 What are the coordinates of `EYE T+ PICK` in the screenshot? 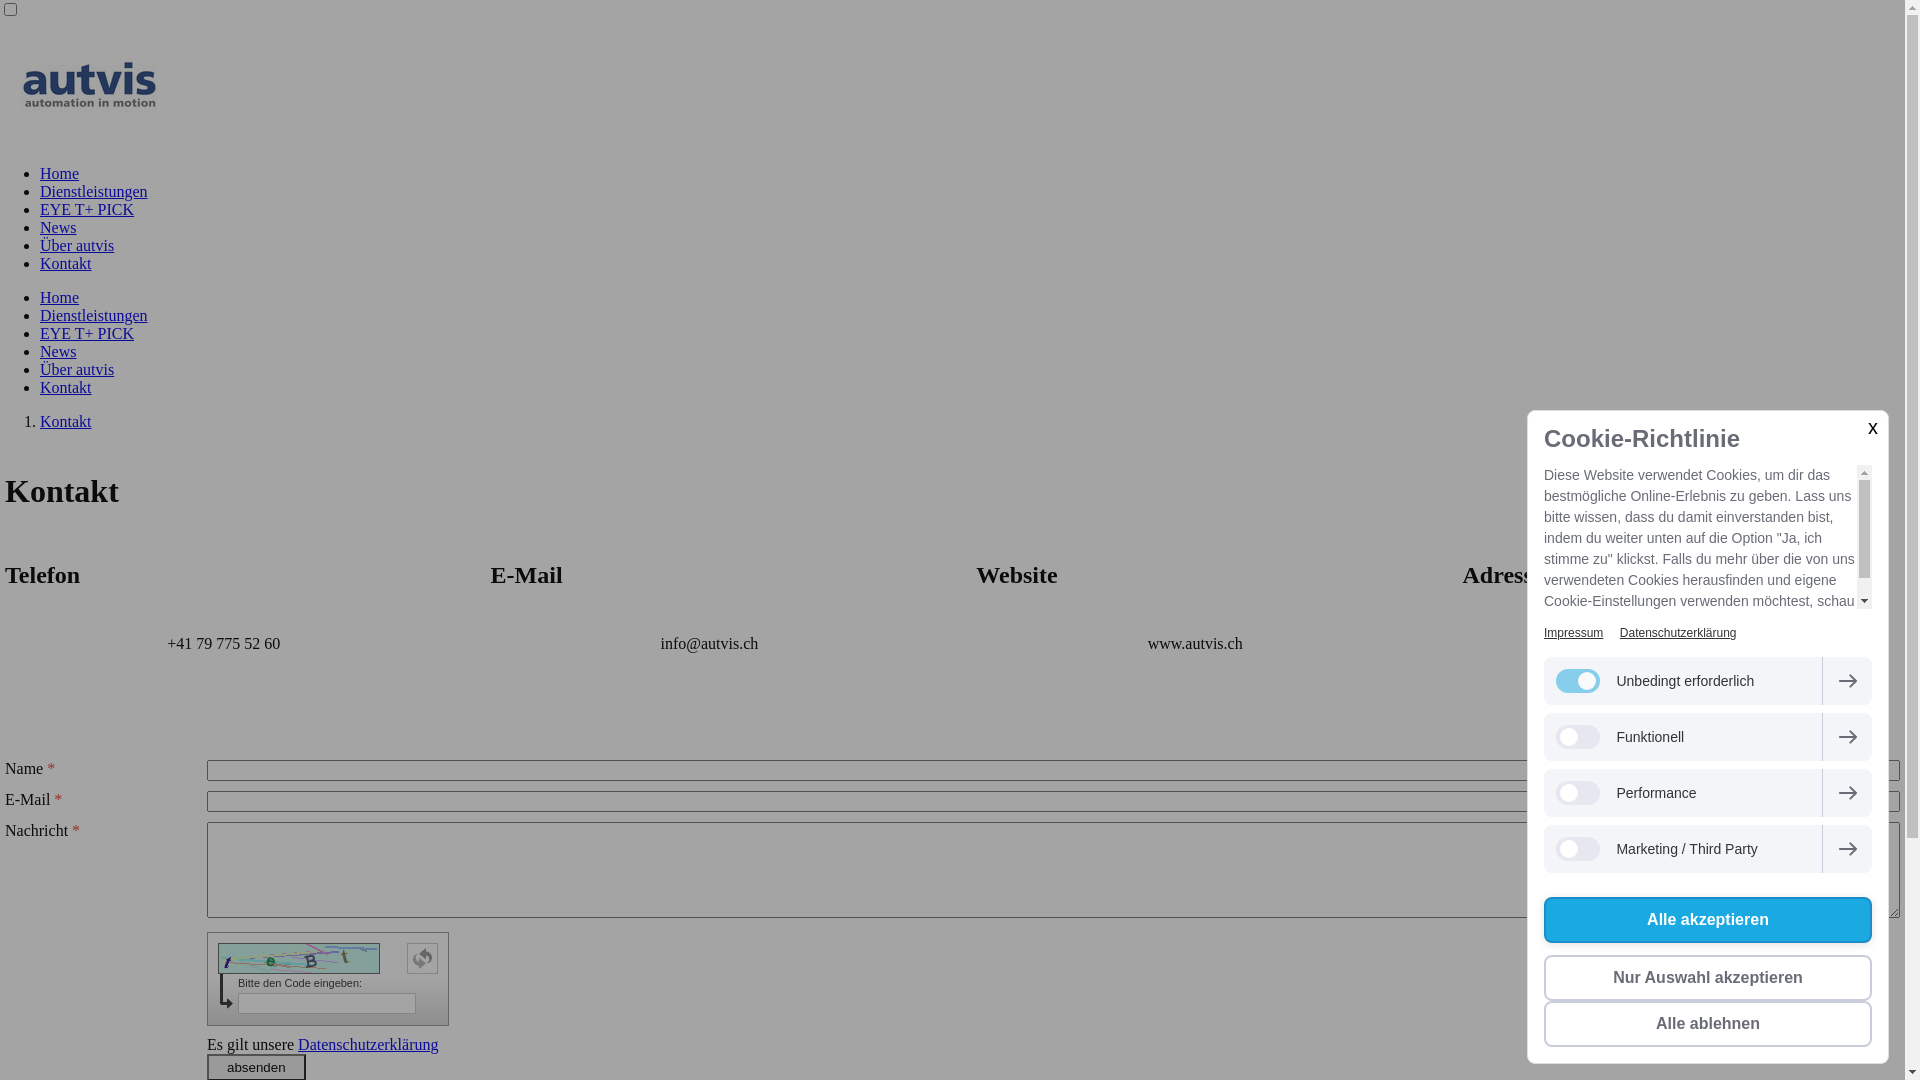 It's located at (87, 334).